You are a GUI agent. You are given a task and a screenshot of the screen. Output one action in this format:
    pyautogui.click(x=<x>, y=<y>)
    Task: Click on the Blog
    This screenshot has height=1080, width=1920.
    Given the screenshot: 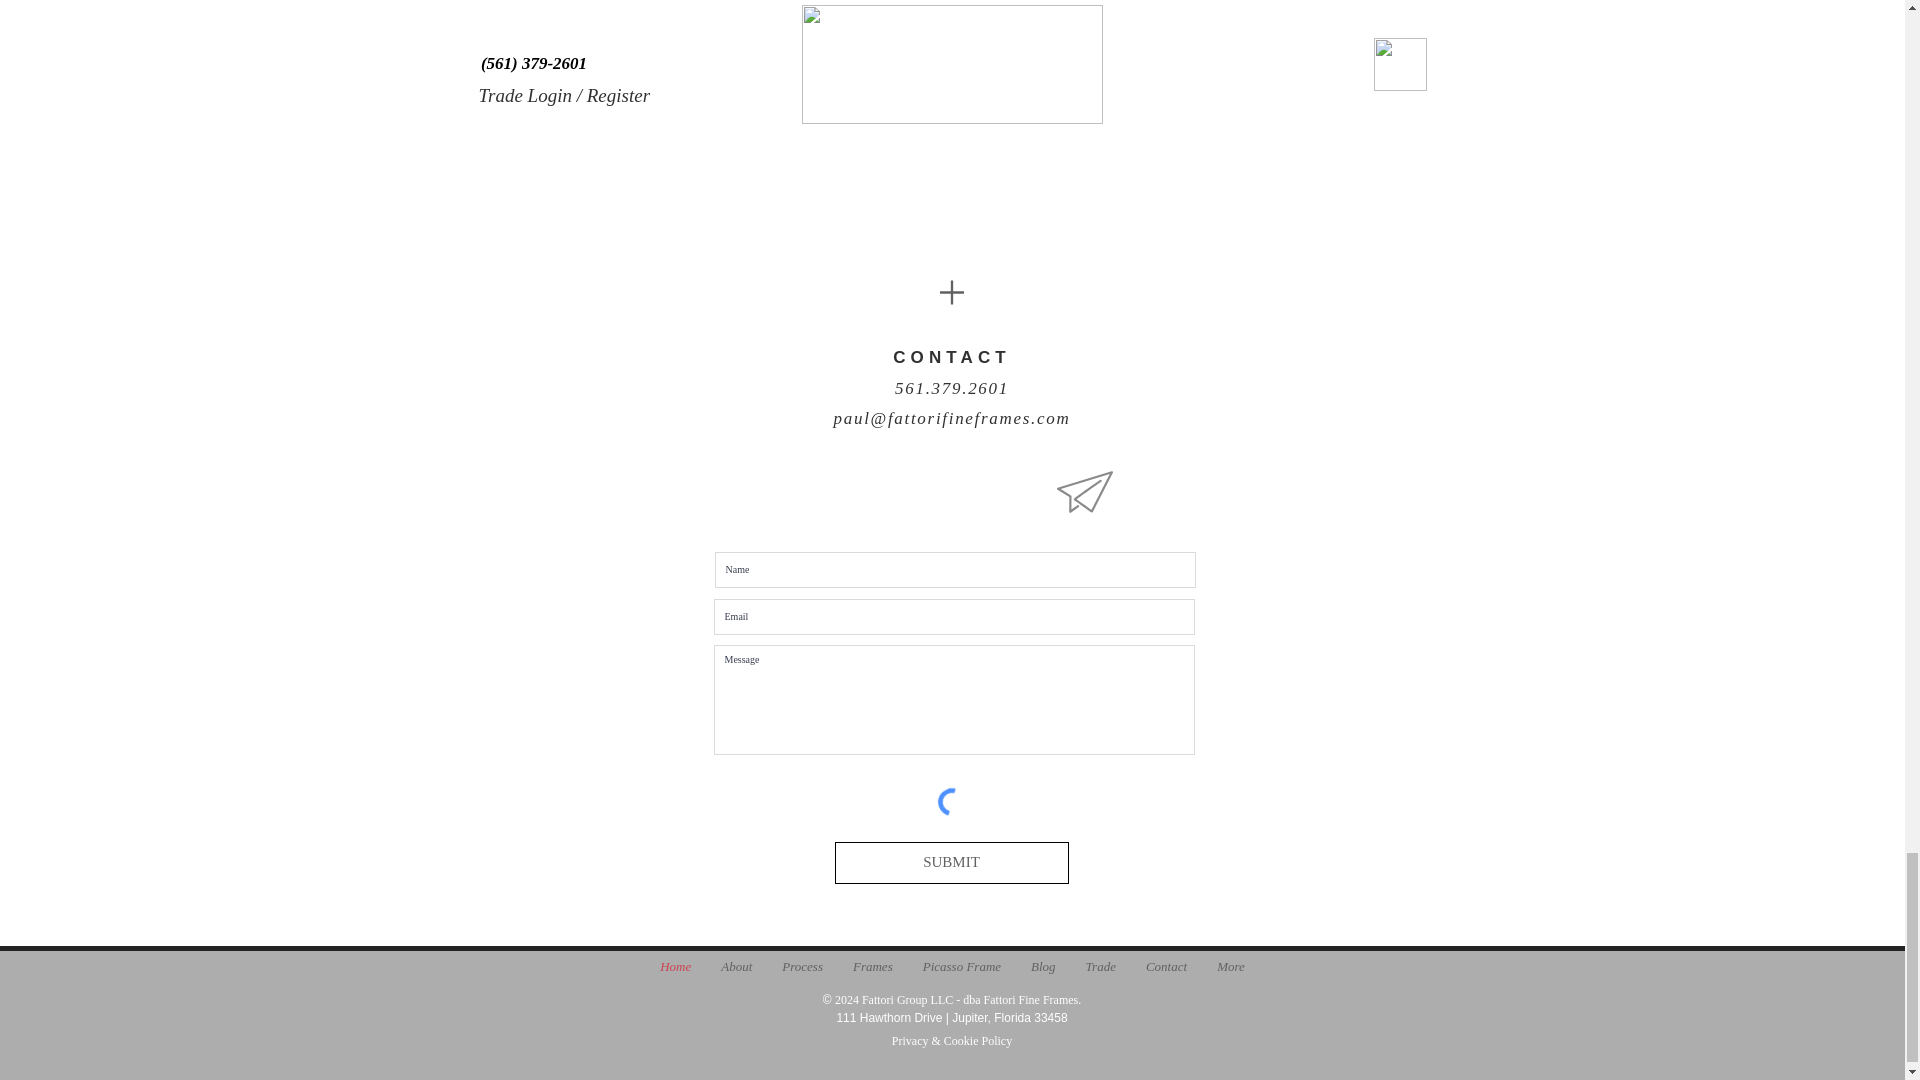 What is the action you would take?
    pyautogui.click(x=1043, y=970)
    